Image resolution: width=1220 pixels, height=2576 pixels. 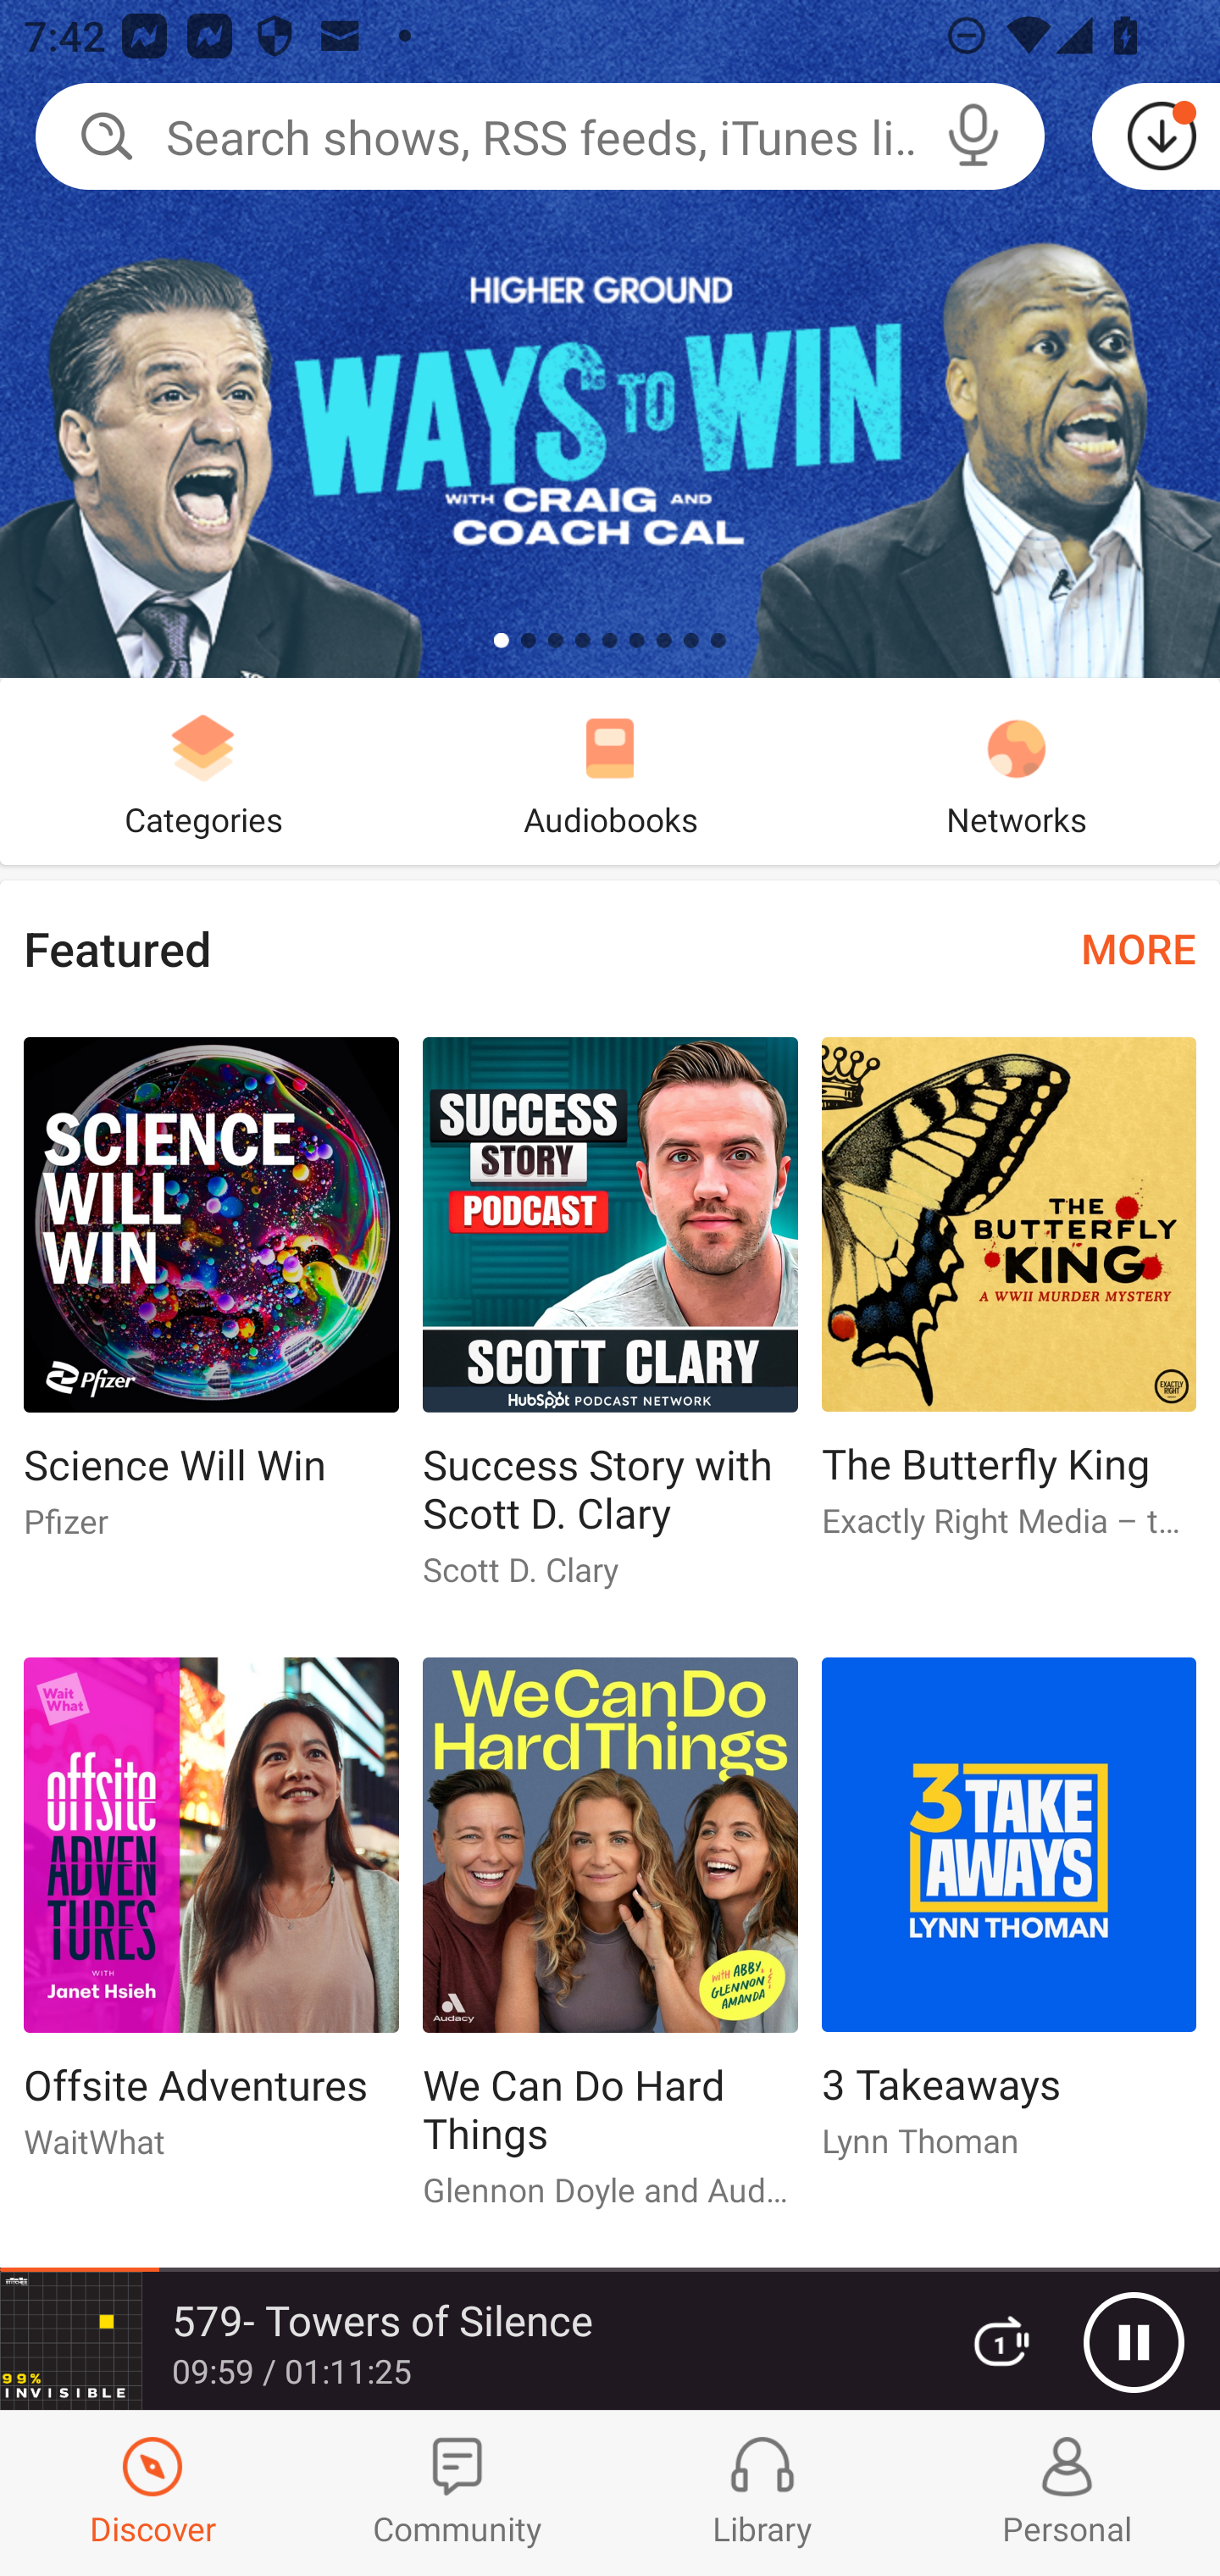 I want to click on Pause, so click(x=1134, y=2342).